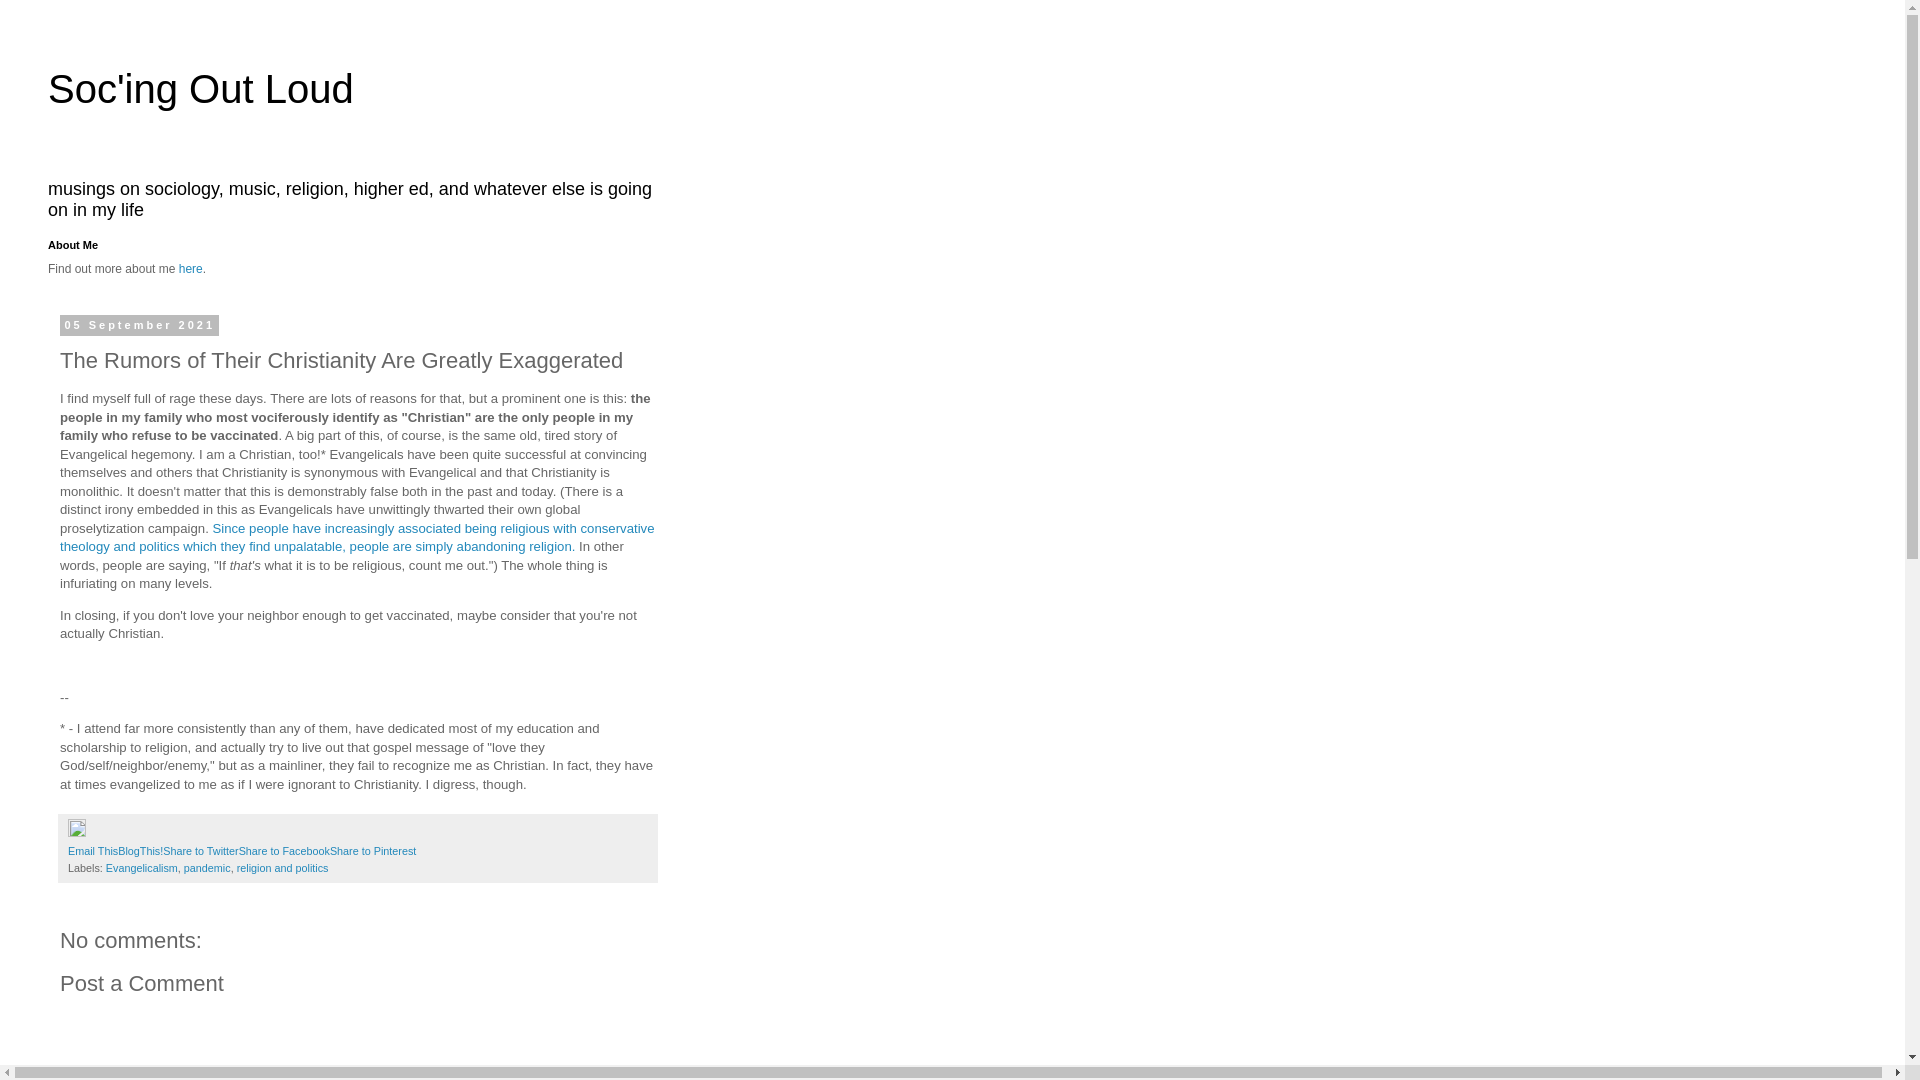 The height and width of the screenshot is (1080, 1920). What do you see at coordinates (190, 269) in the screenshot?
I see `here` at bounding box center [190, 269].